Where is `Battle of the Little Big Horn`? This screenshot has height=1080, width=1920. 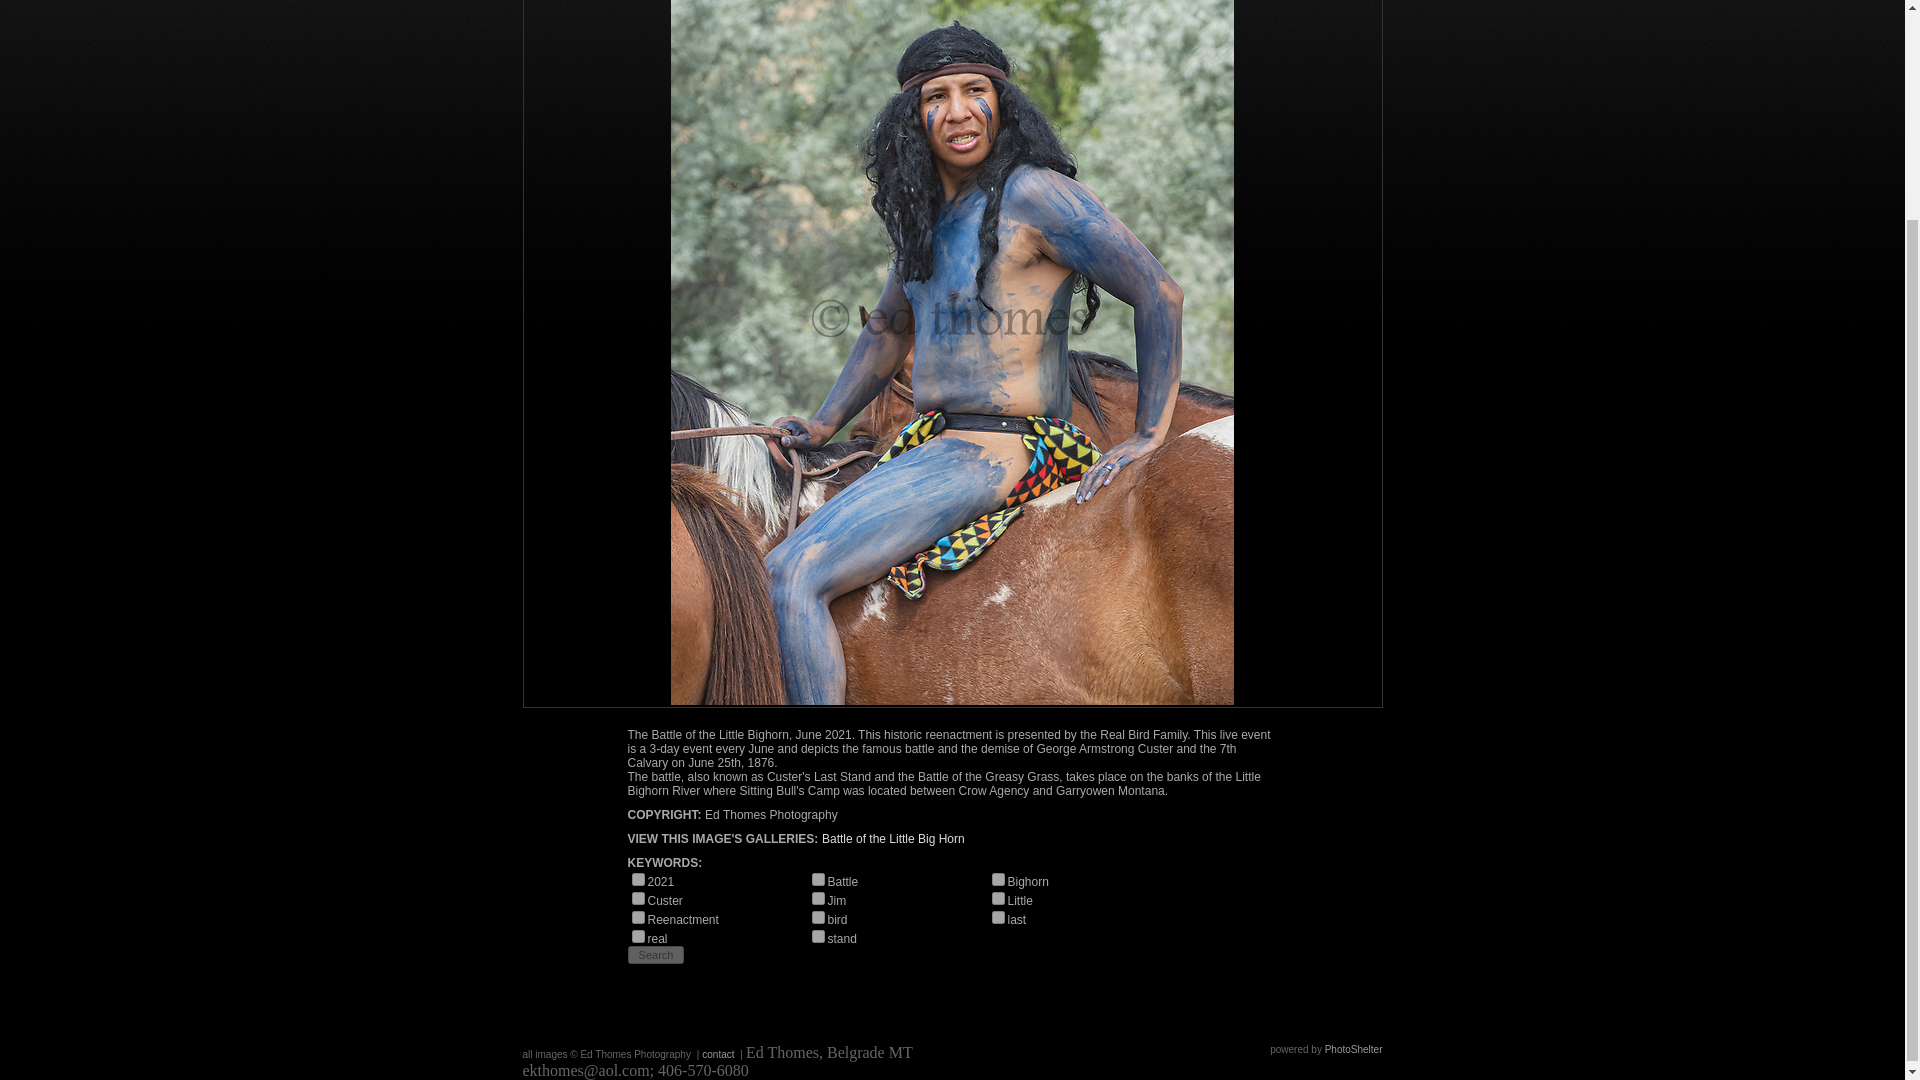
Battle of the Little Big Horn is located at coordinates (893, 838).